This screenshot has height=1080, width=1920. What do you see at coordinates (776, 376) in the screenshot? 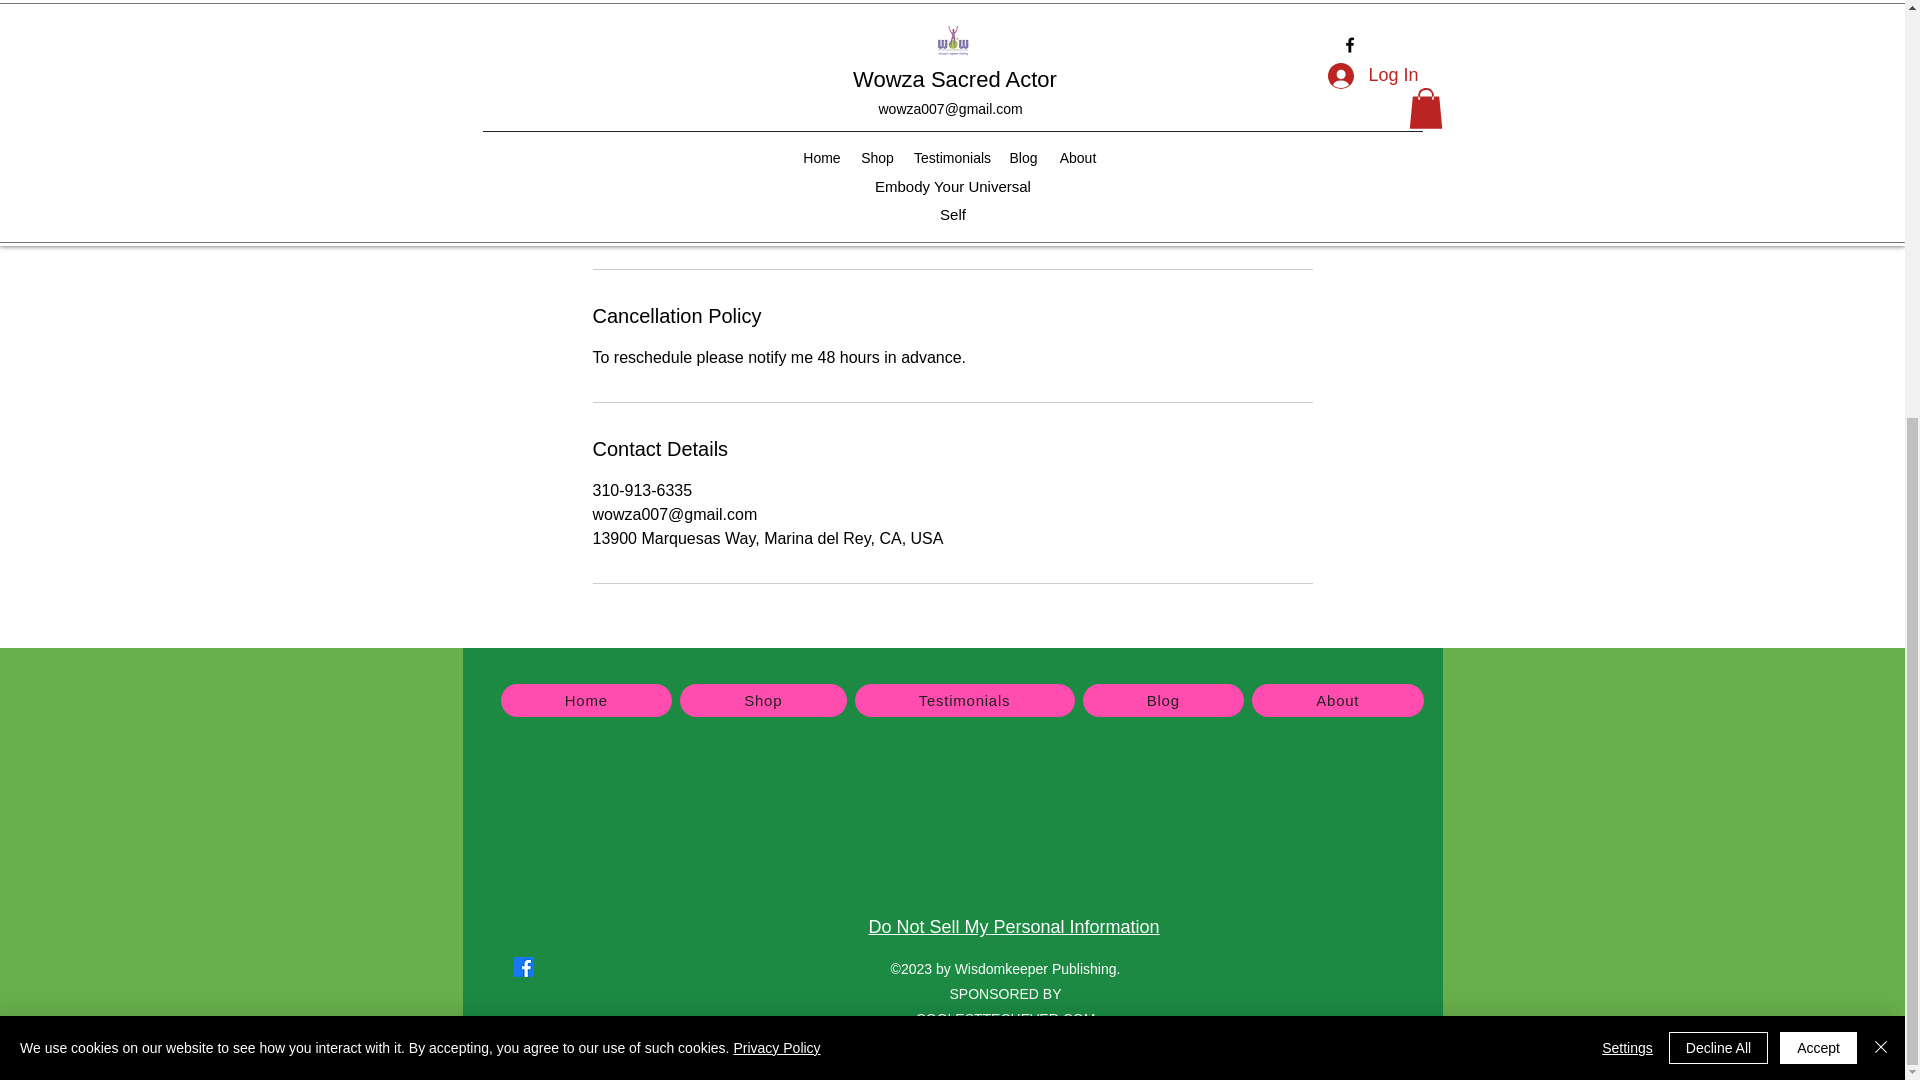
I see `Privacy Policy` at bounding box center [776, 376].